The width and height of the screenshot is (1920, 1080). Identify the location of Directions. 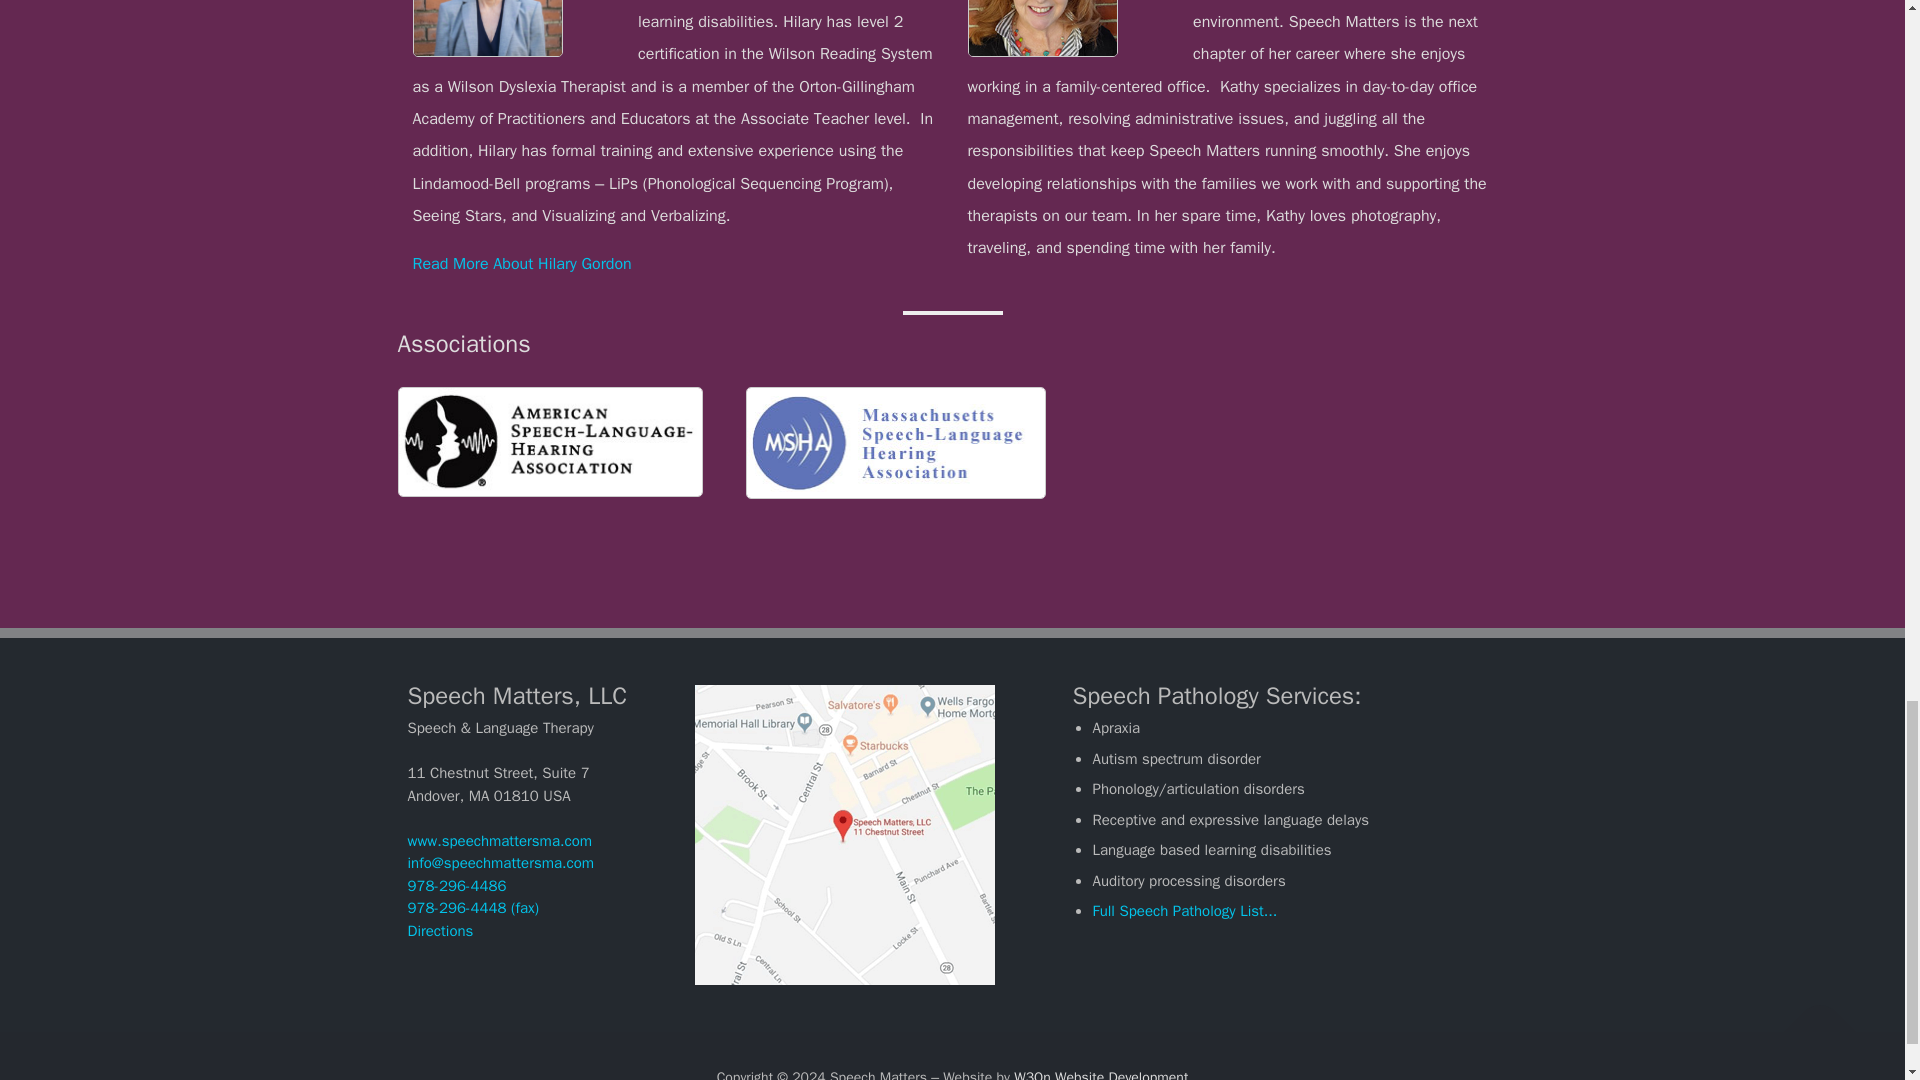
(440, 930).